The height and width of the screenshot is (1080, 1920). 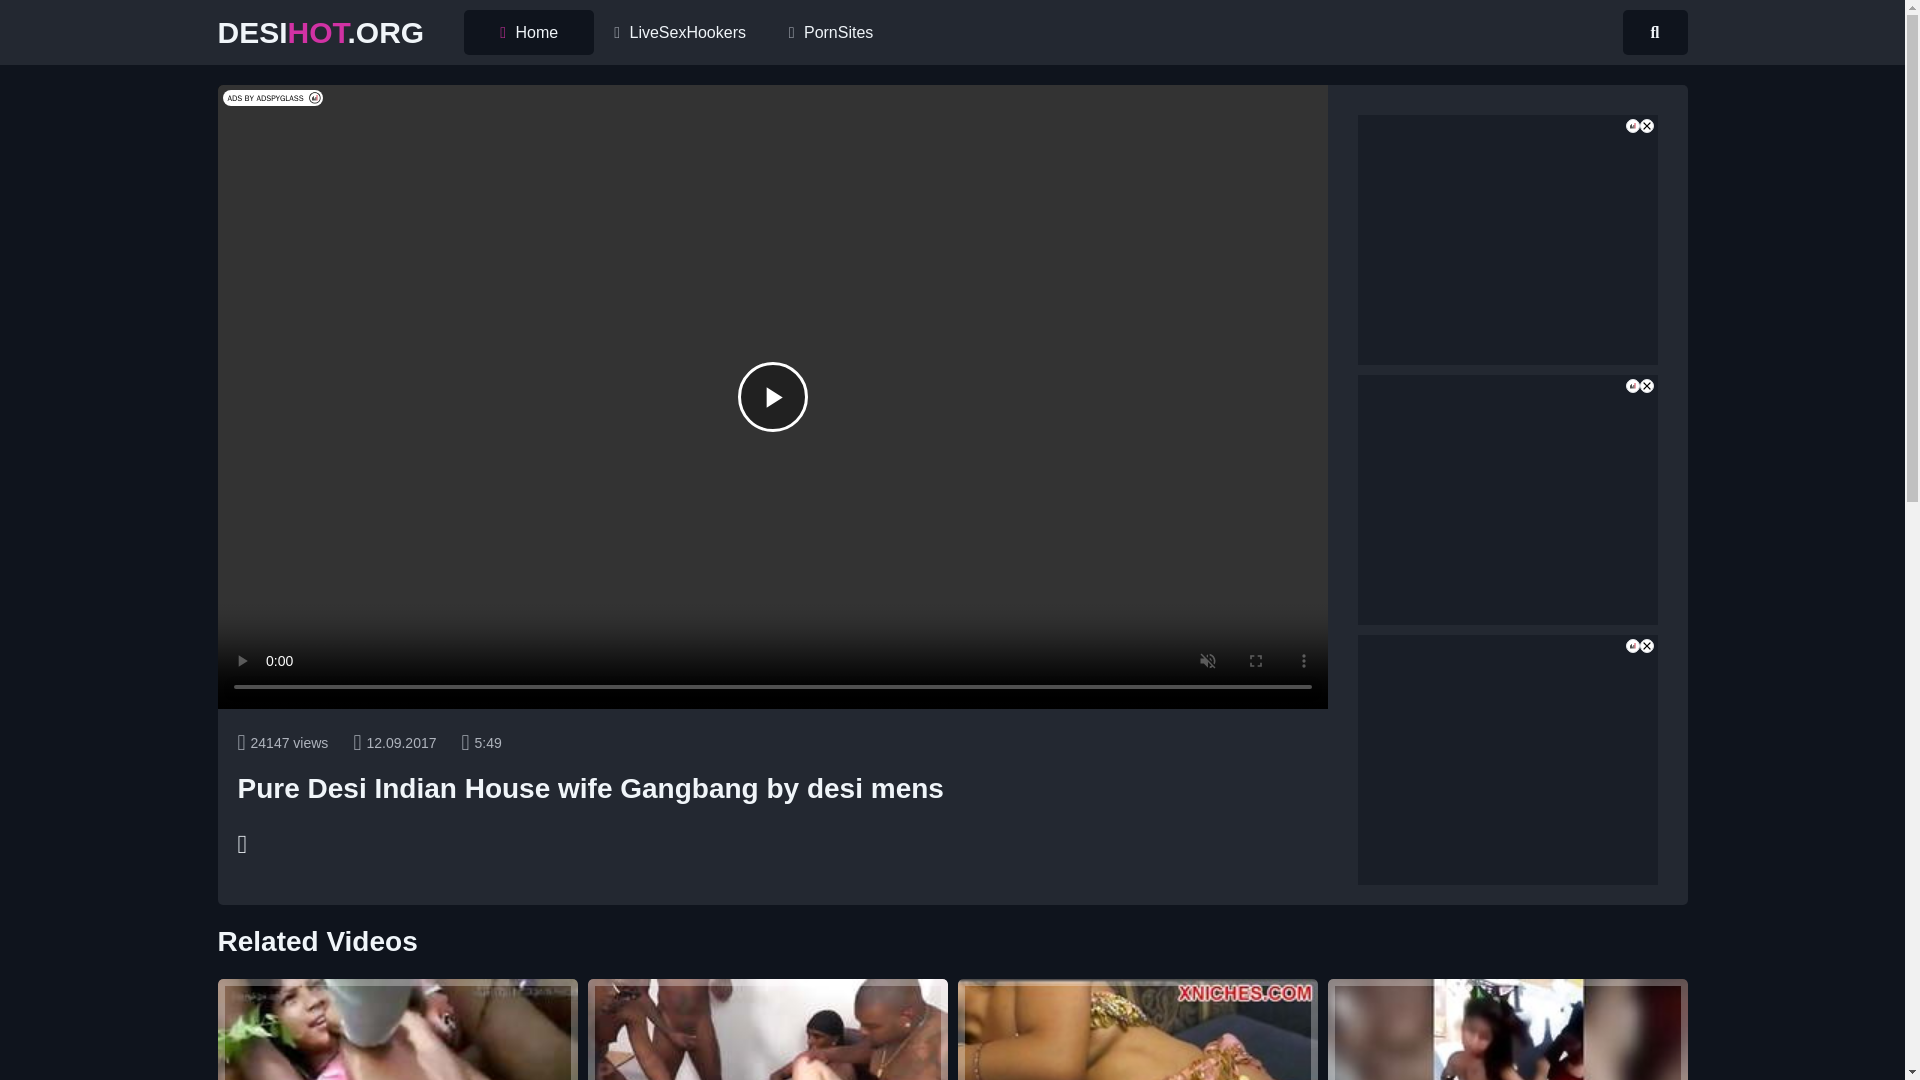 I want to click on LiveSexHookers, so click(x=768, y=1029).